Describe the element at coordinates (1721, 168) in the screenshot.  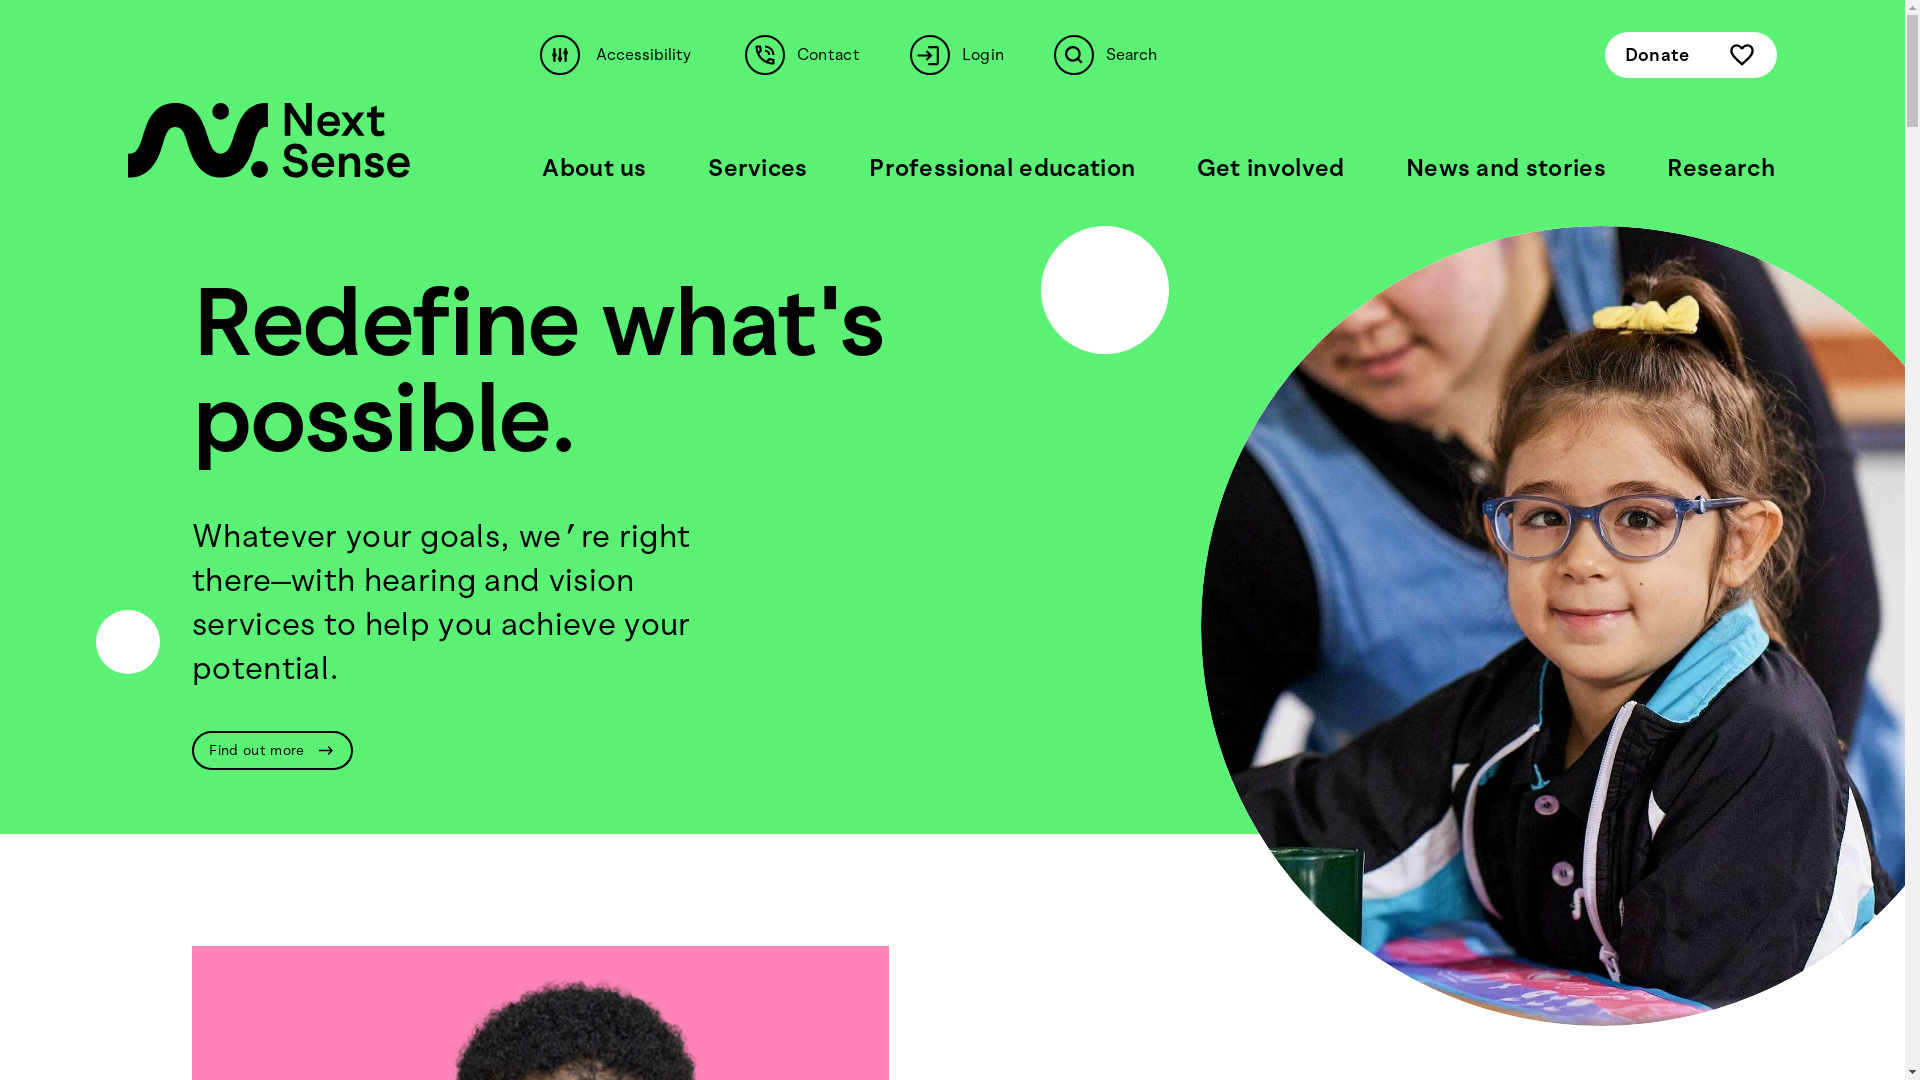
I see `Research` at that location.